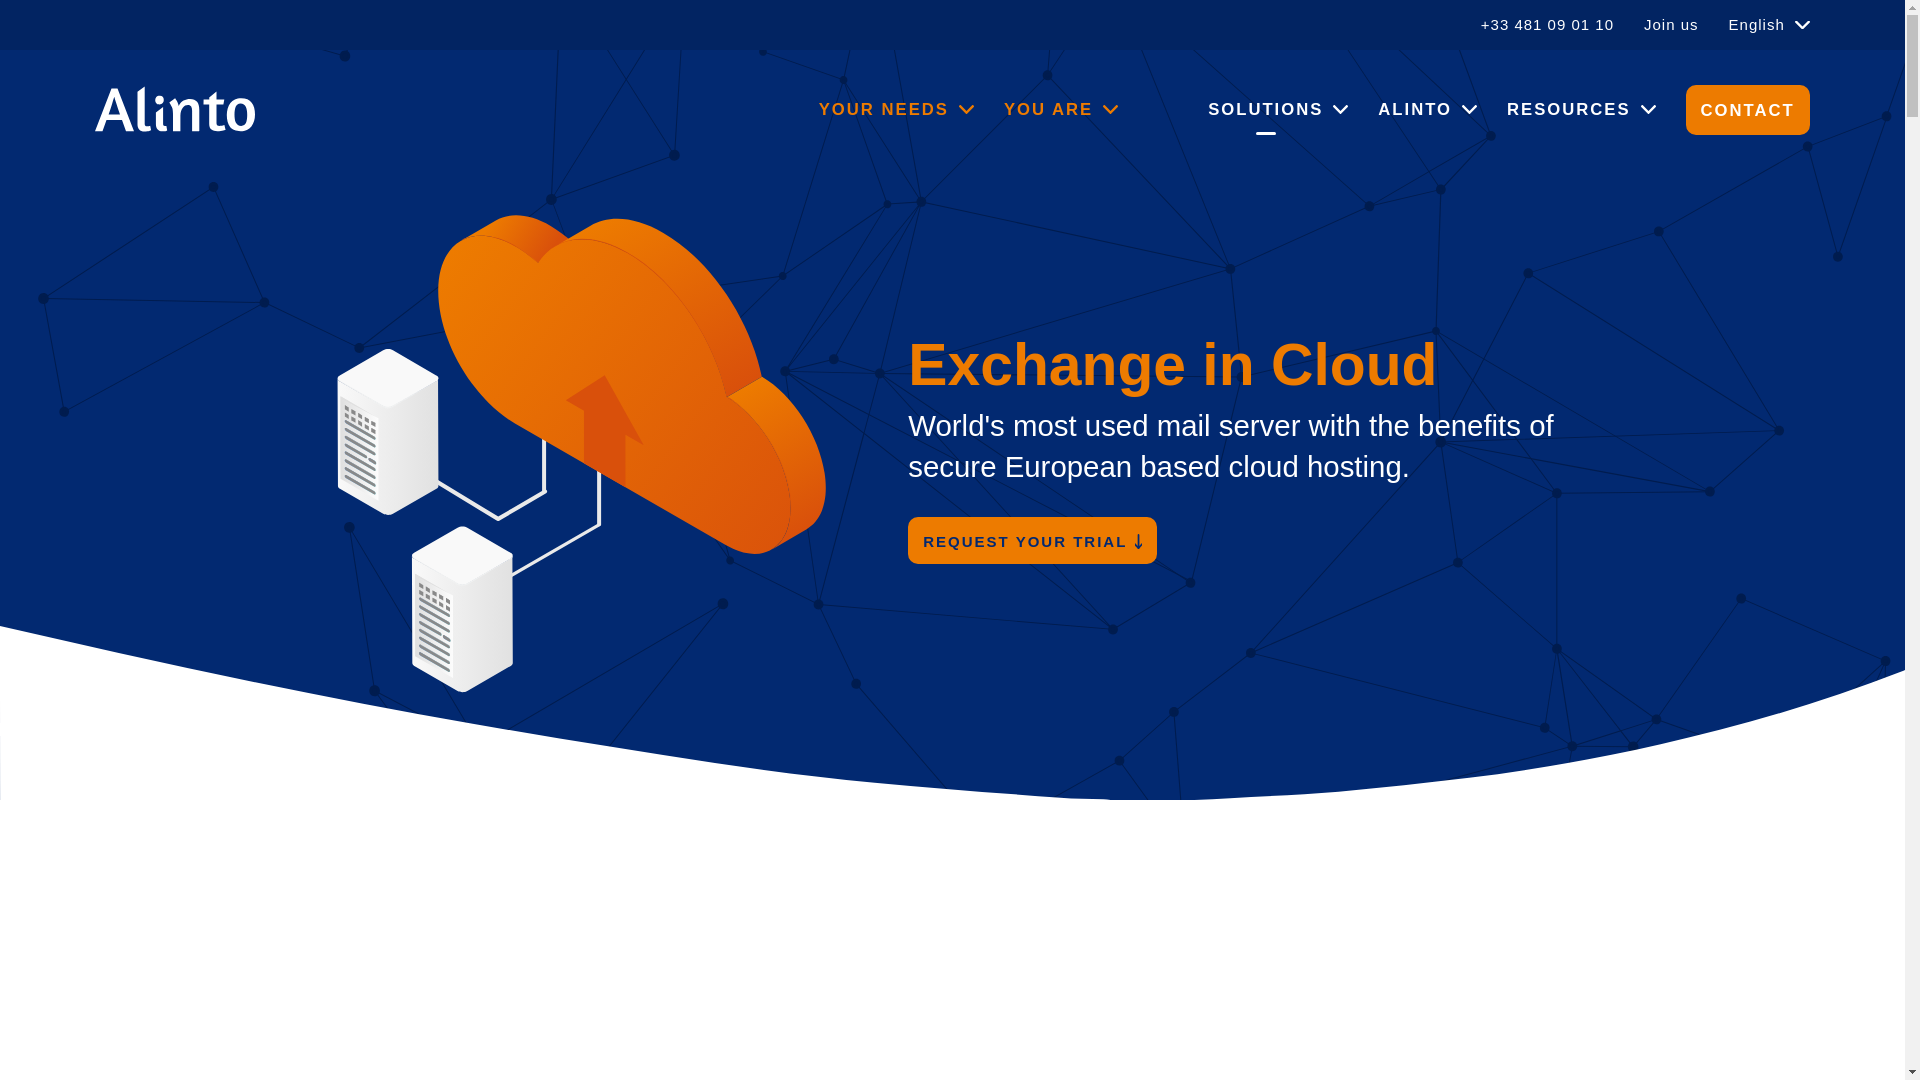 This screenshot has height=1080, width=1920. I want to click on YOUR NEEDS, so click(896, 109).